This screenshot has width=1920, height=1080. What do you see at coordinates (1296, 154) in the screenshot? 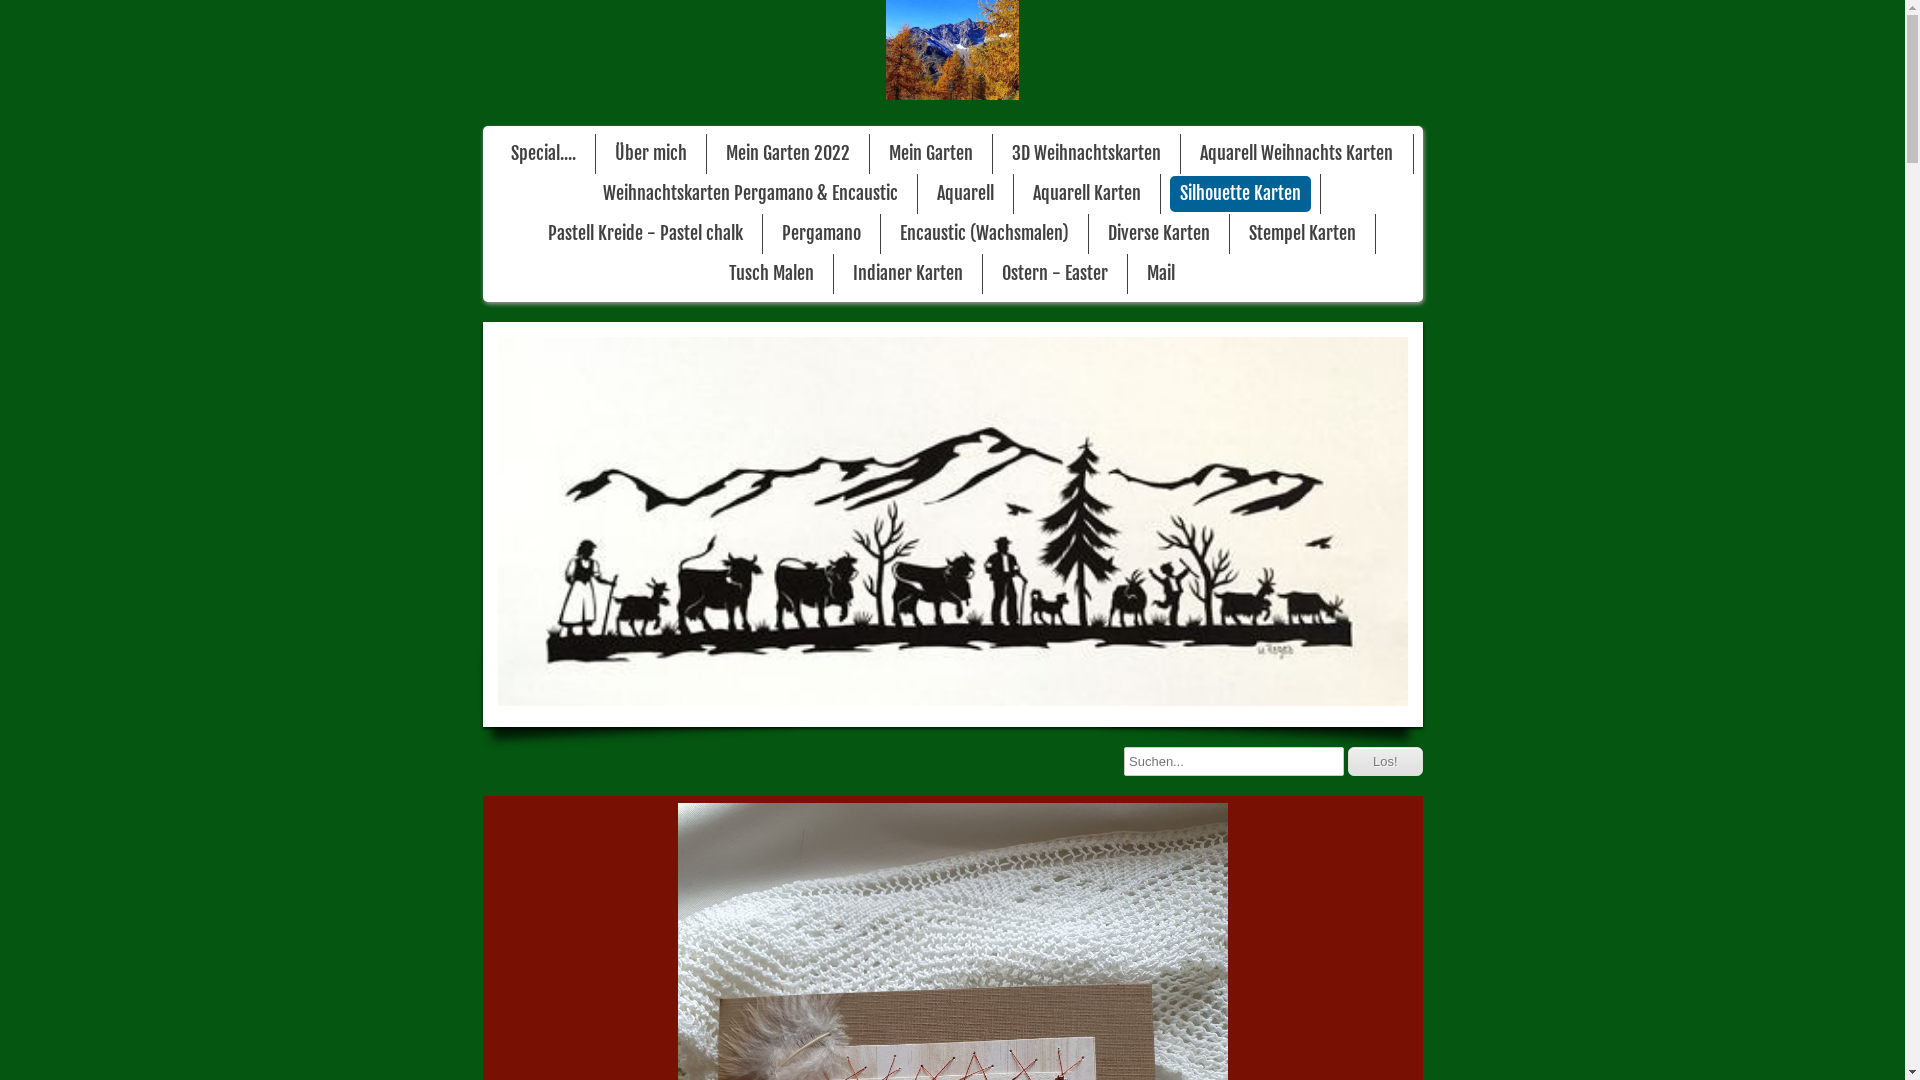
I see `Aquarell Weihnachts Karten` at bounding box center [1296, 154].